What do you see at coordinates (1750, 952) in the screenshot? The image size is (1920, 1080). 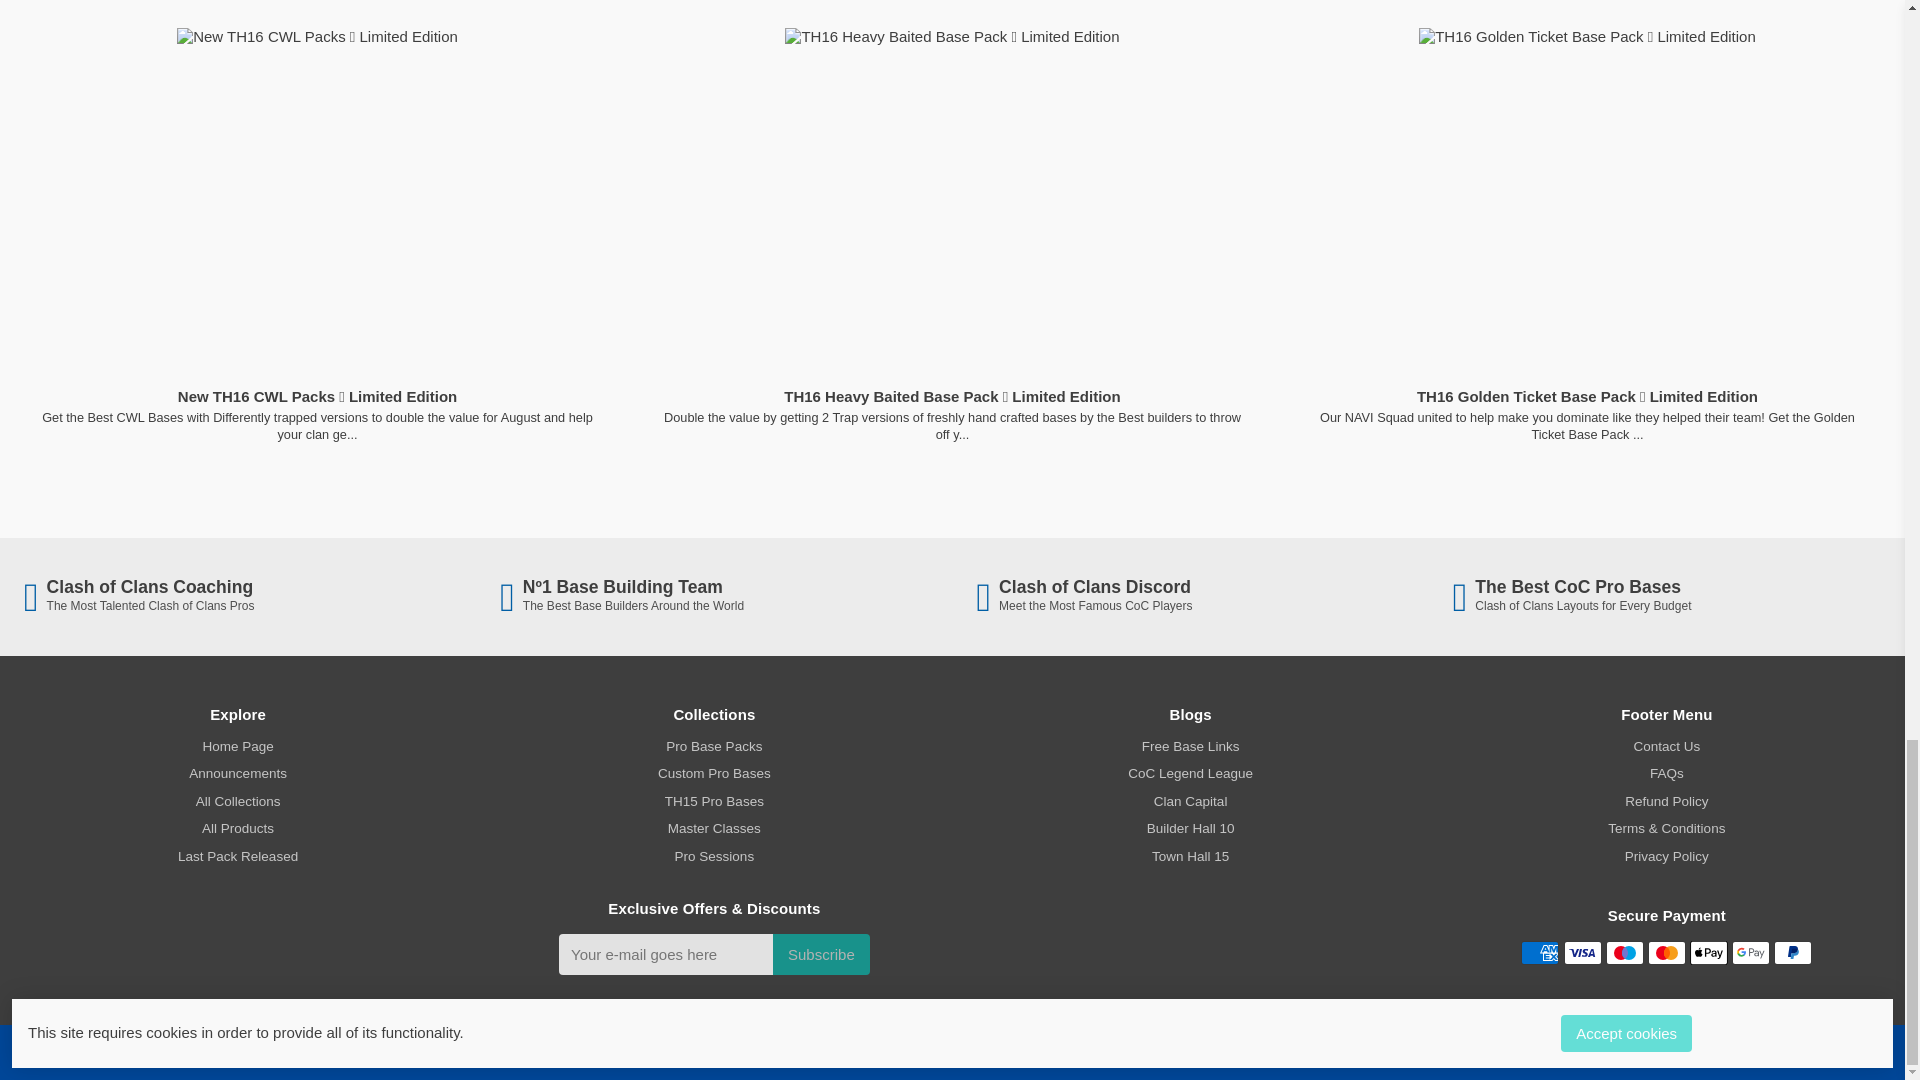 I see `Google Pay` at bounding box center [1750, 952].